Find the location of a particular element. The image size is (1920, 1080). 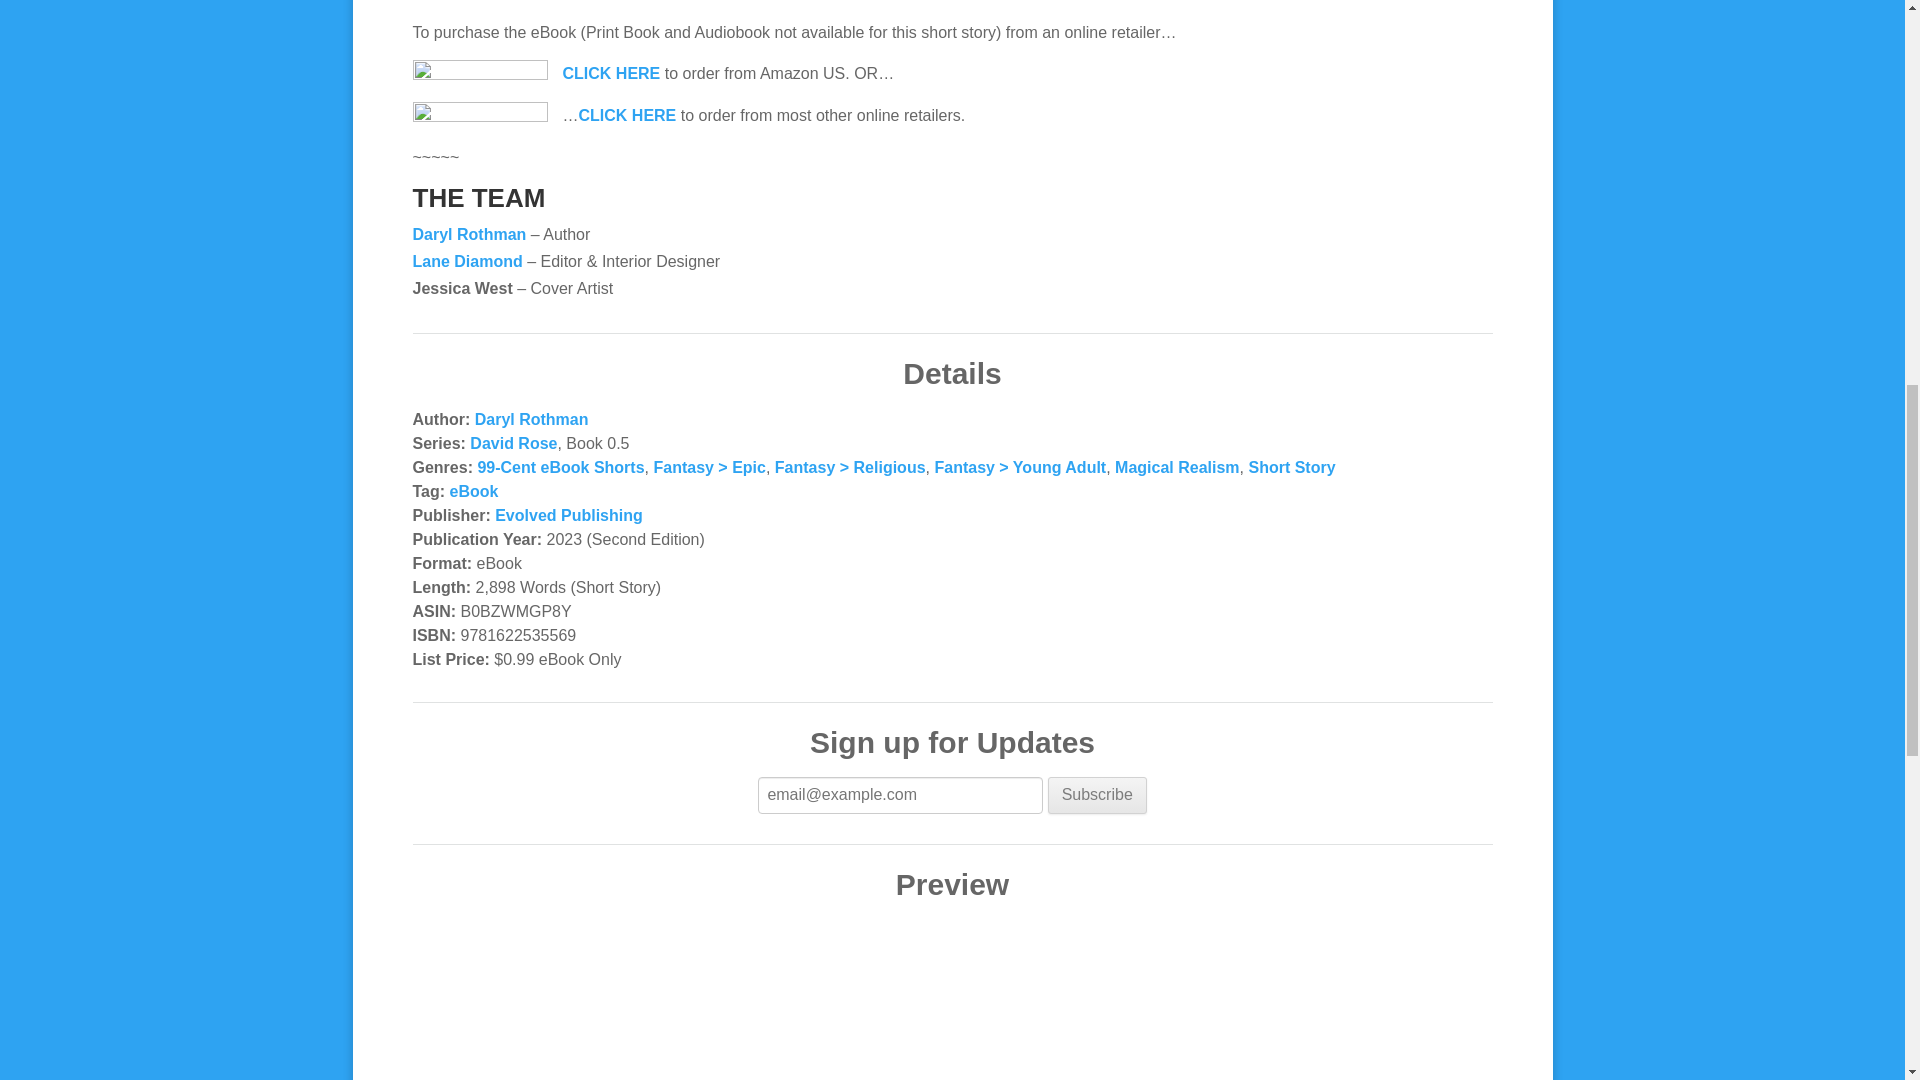

Amazon is located at coordinates (611, 73).